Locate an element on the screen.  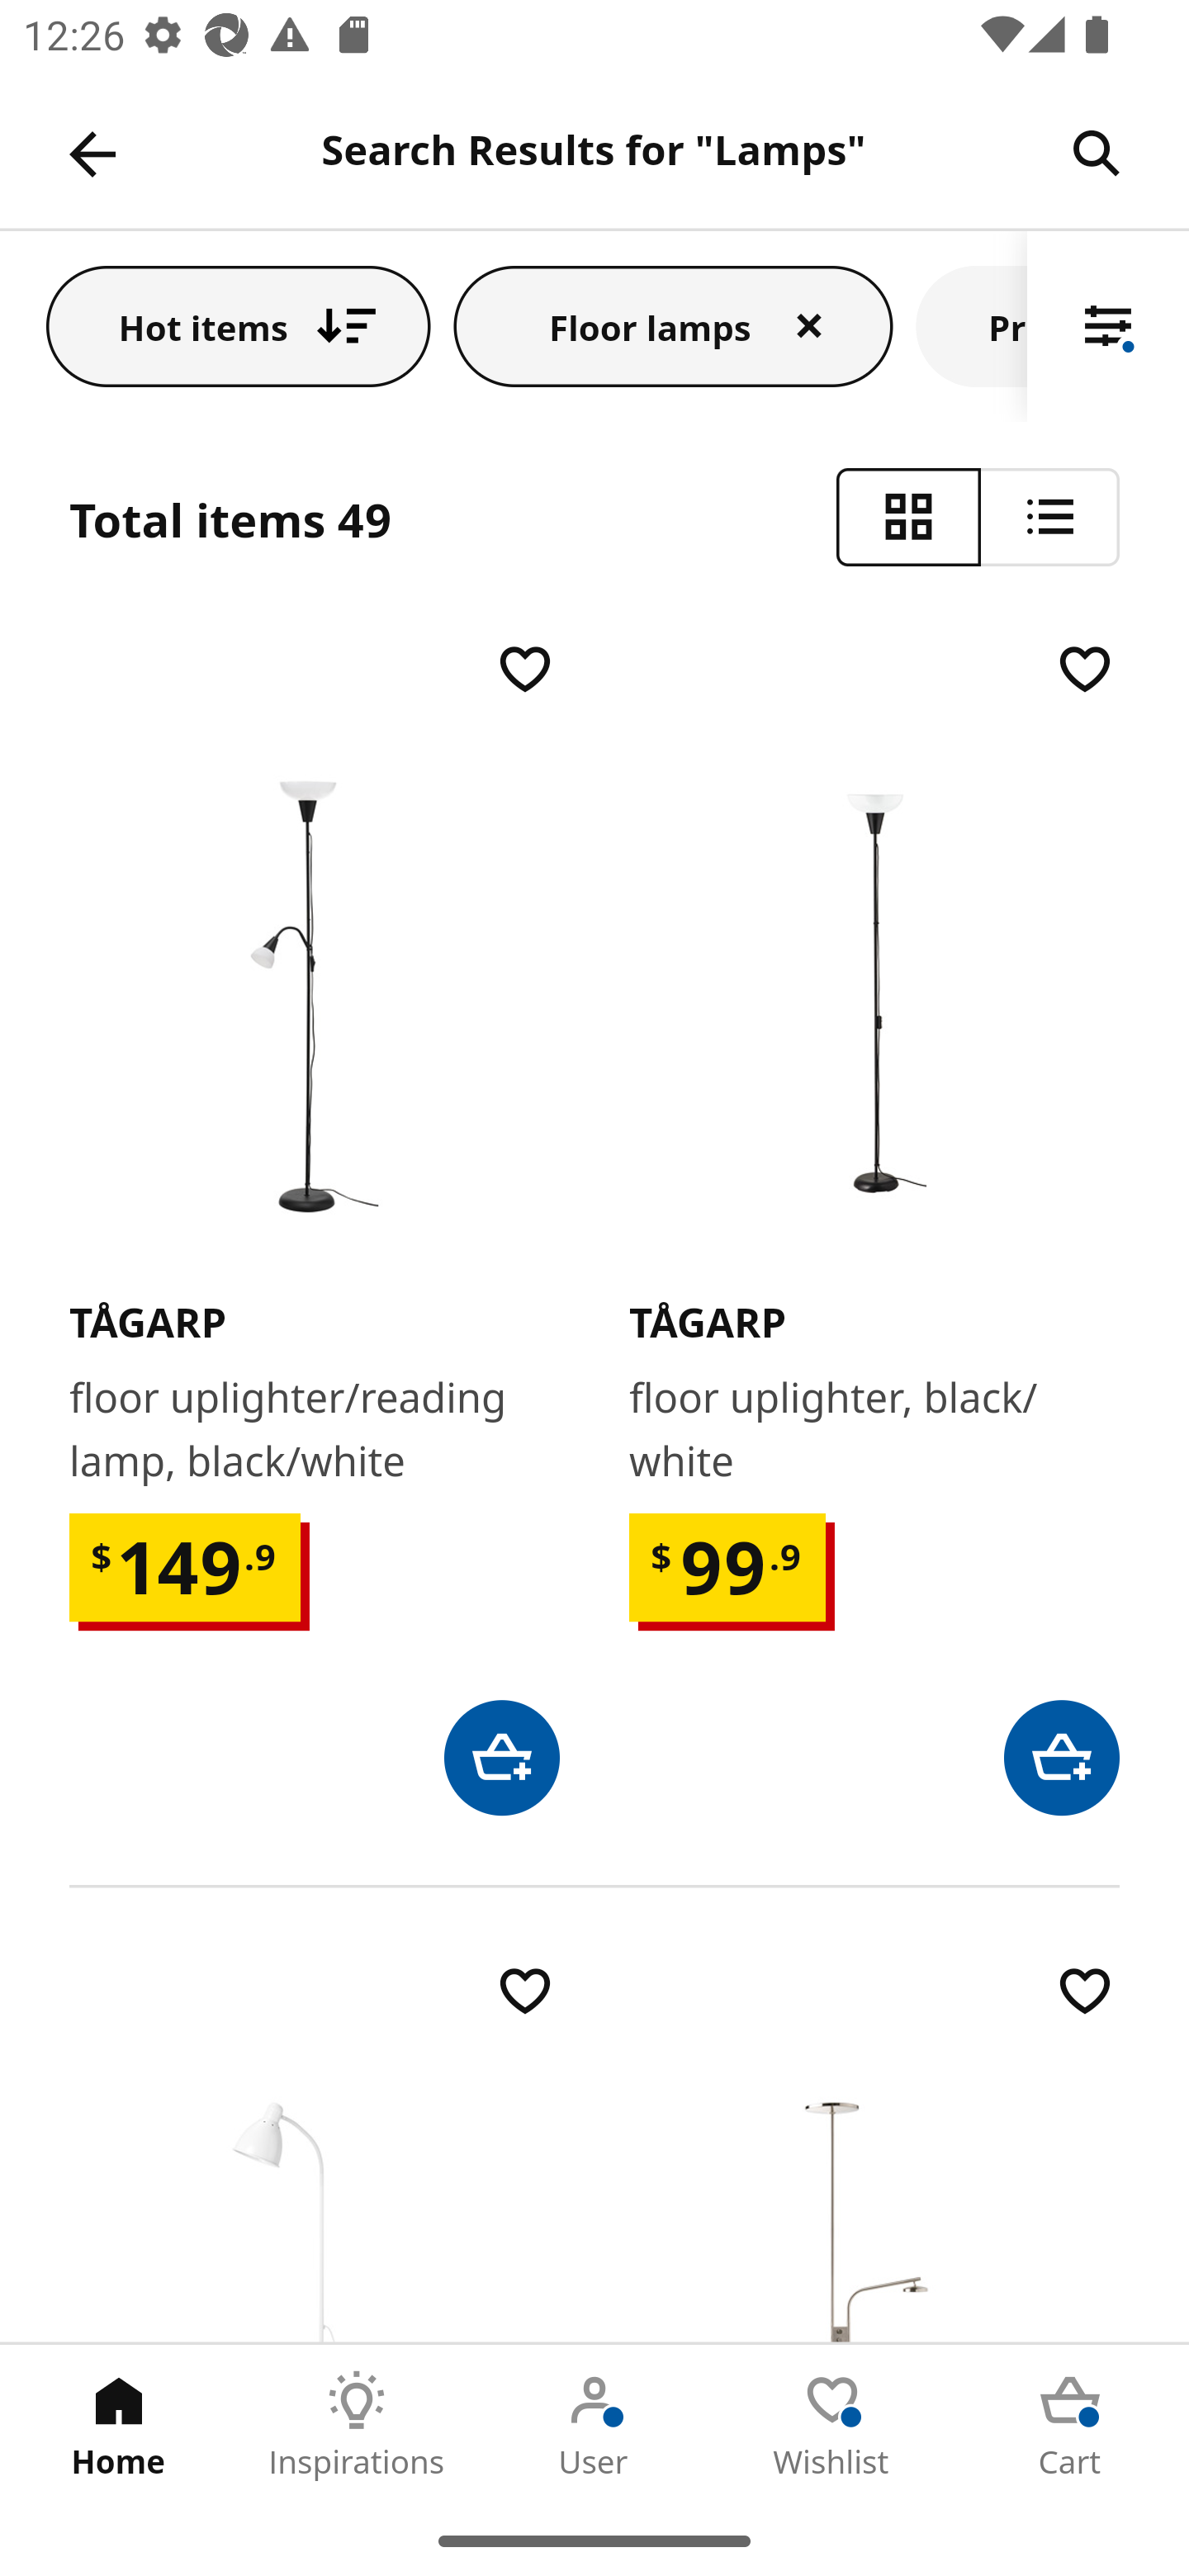
Cart
Tab 5 of 5 is located at coordinates (1070, 2425).